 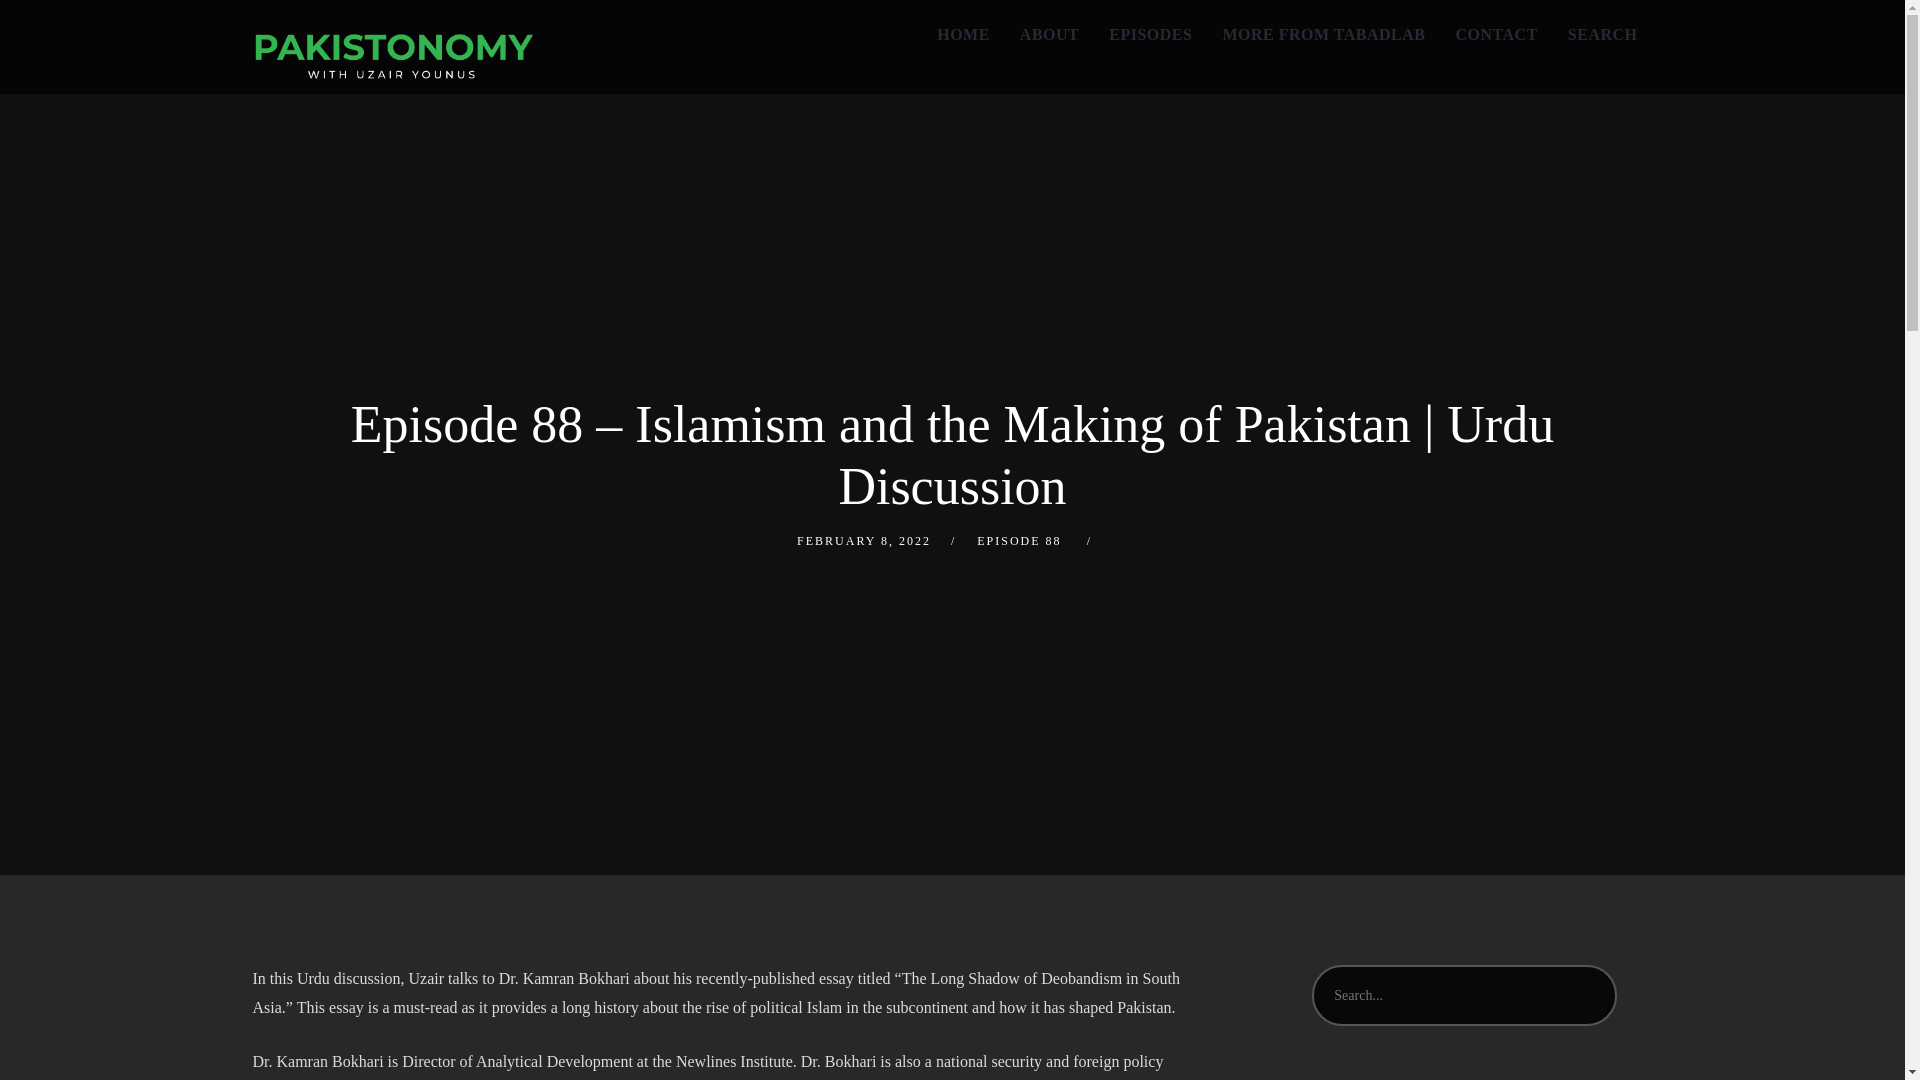 What do you see at coordinates (41, 30) in the screenshot?
I see `Submit` at bounding box center [41, 30].